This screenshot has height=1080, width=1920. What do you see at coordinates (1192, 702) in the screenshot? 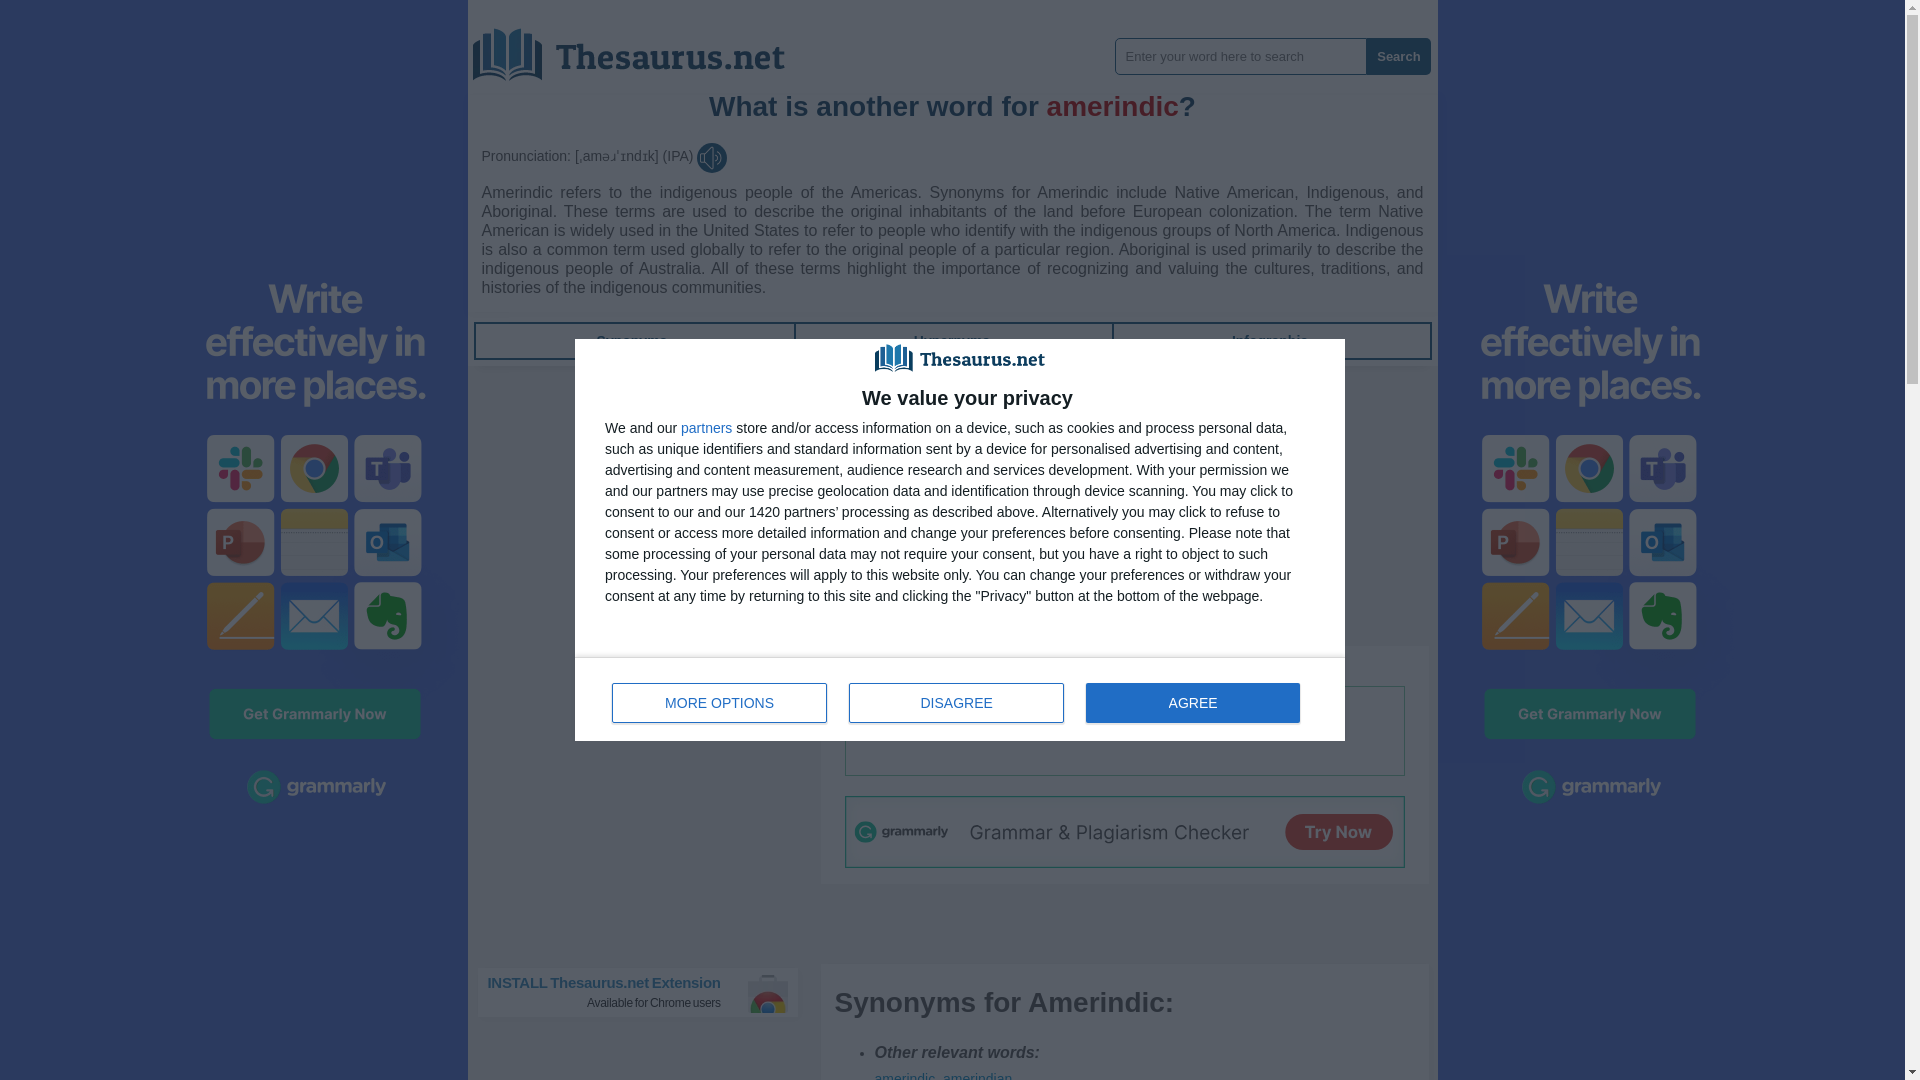
I see `AGREE` at bounding box center [1192, 702].